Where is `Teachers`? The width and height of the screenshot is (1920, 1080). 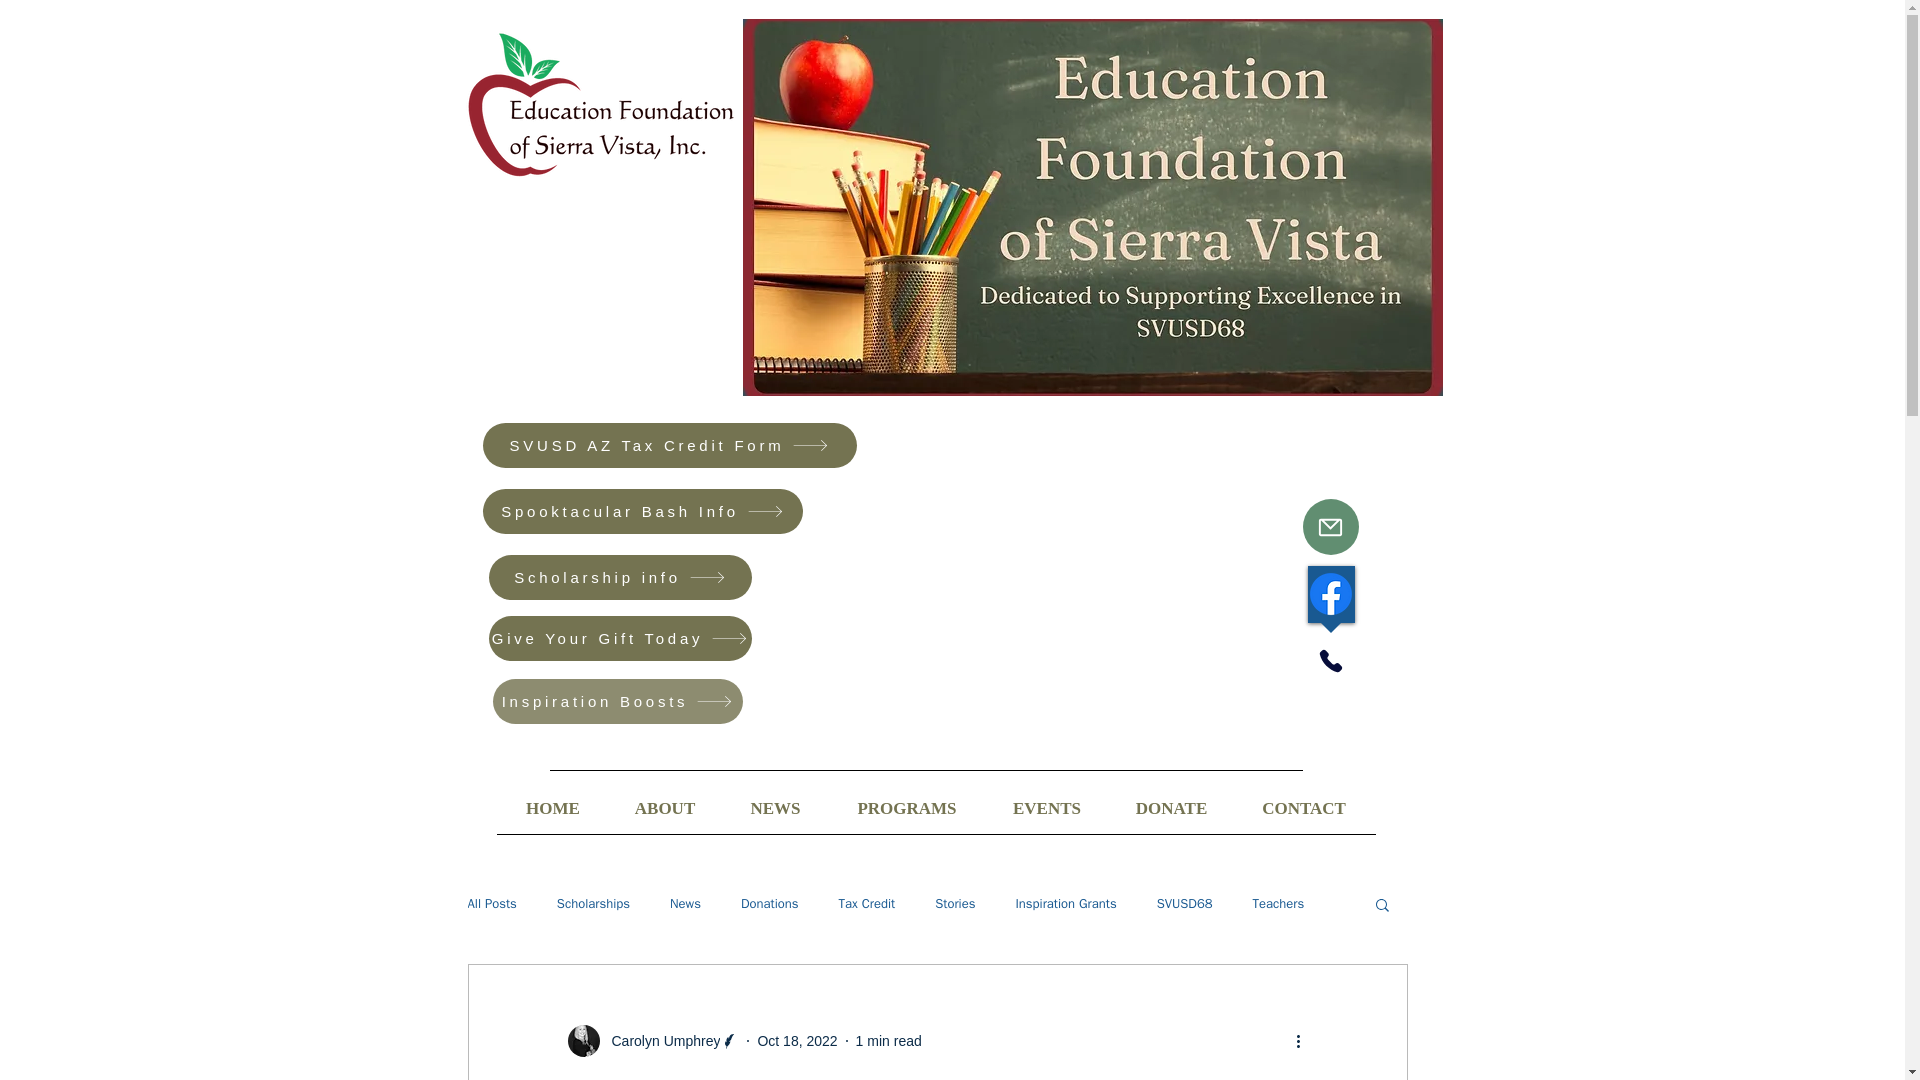 Teachers is located at coordinates (1279, 904).